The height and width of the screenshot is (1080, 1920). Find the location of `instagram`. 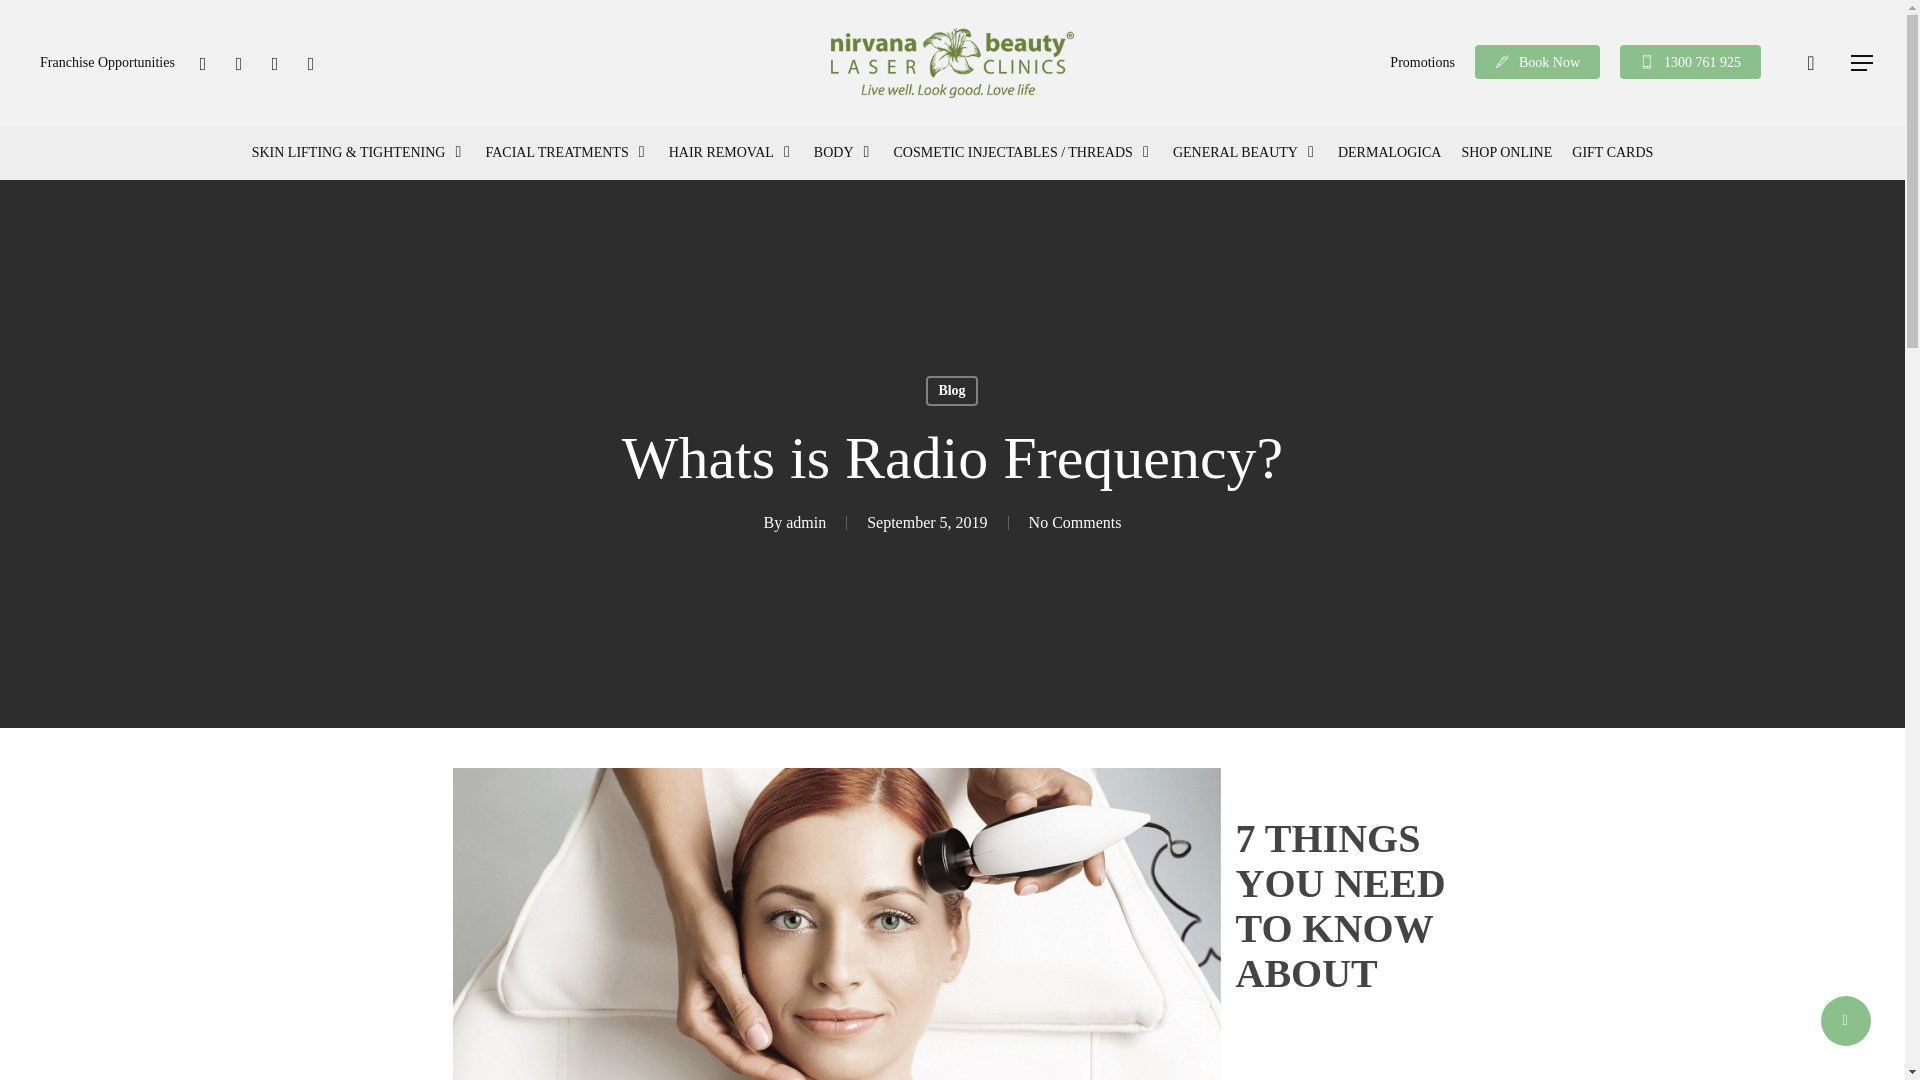

instagram is located at coordinates (310, 62).